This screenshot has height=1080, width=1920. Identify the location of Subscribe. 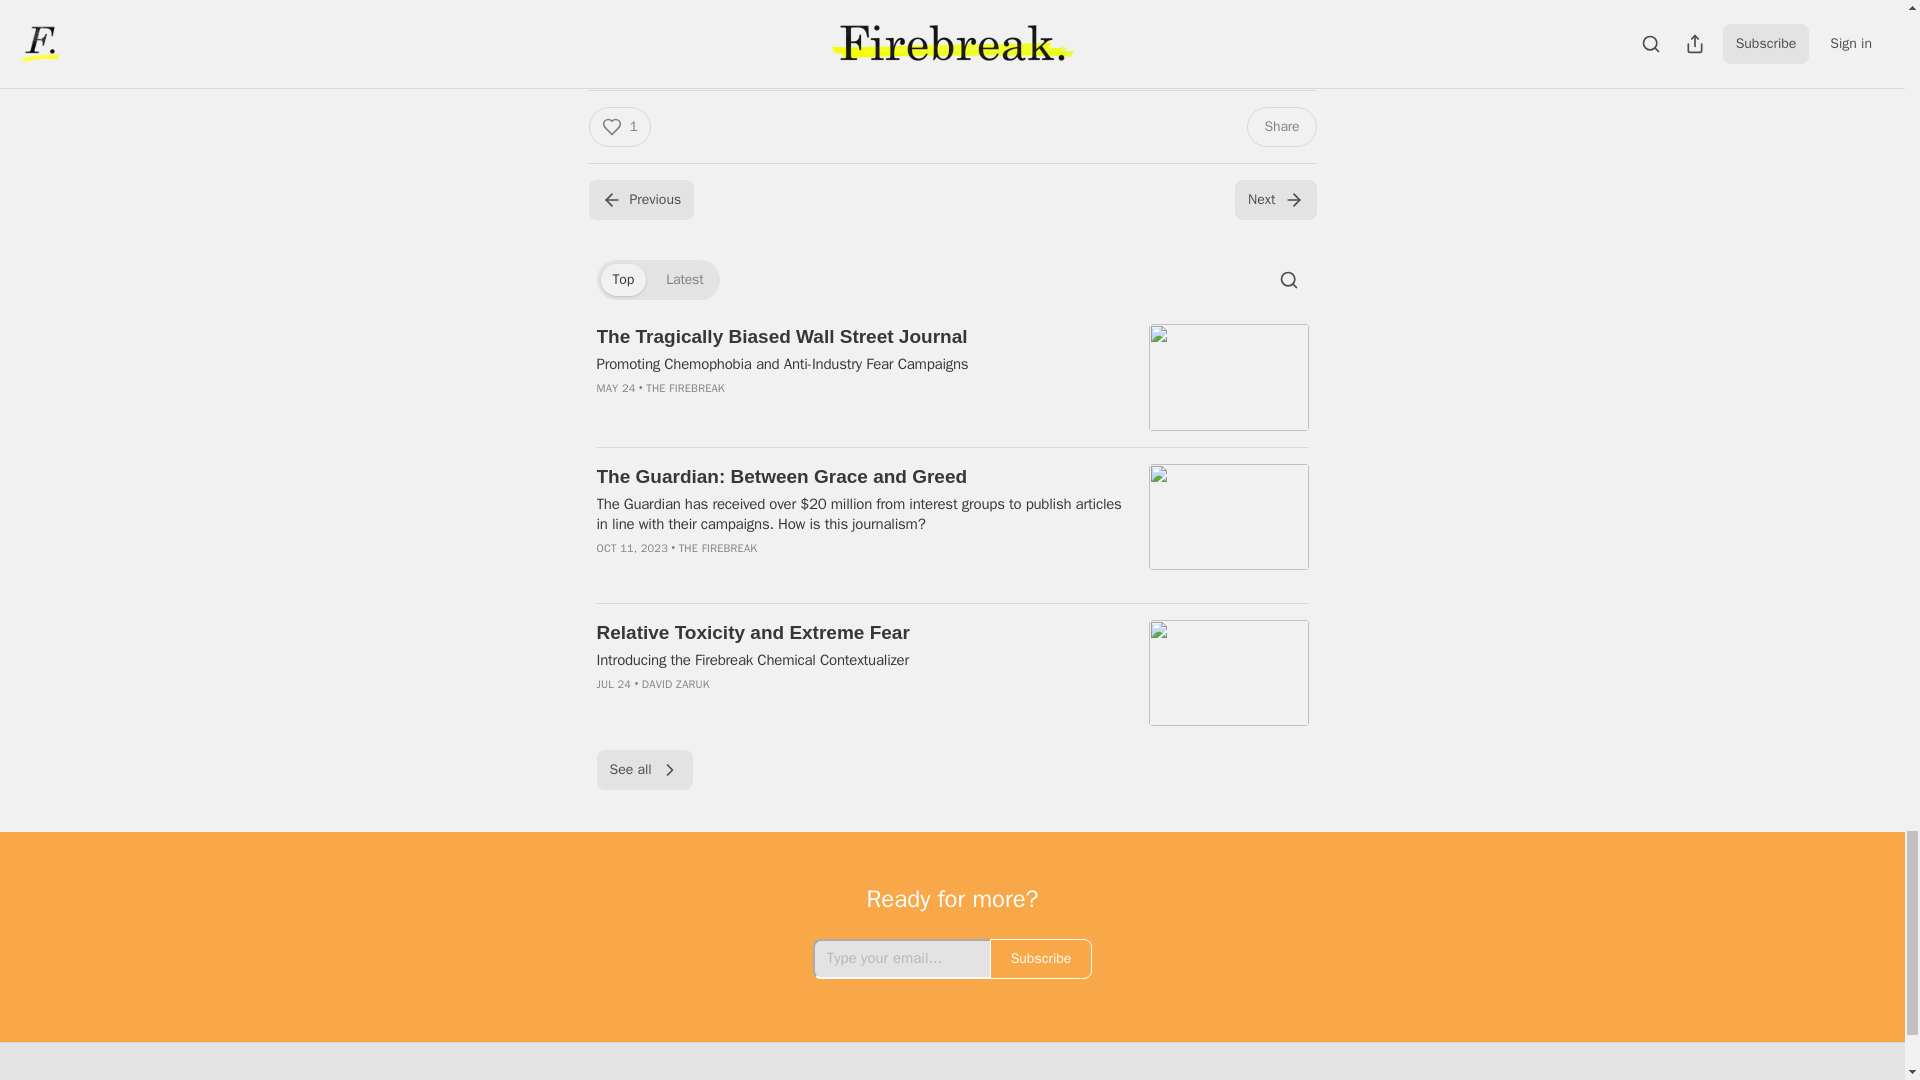
(1091, 2).